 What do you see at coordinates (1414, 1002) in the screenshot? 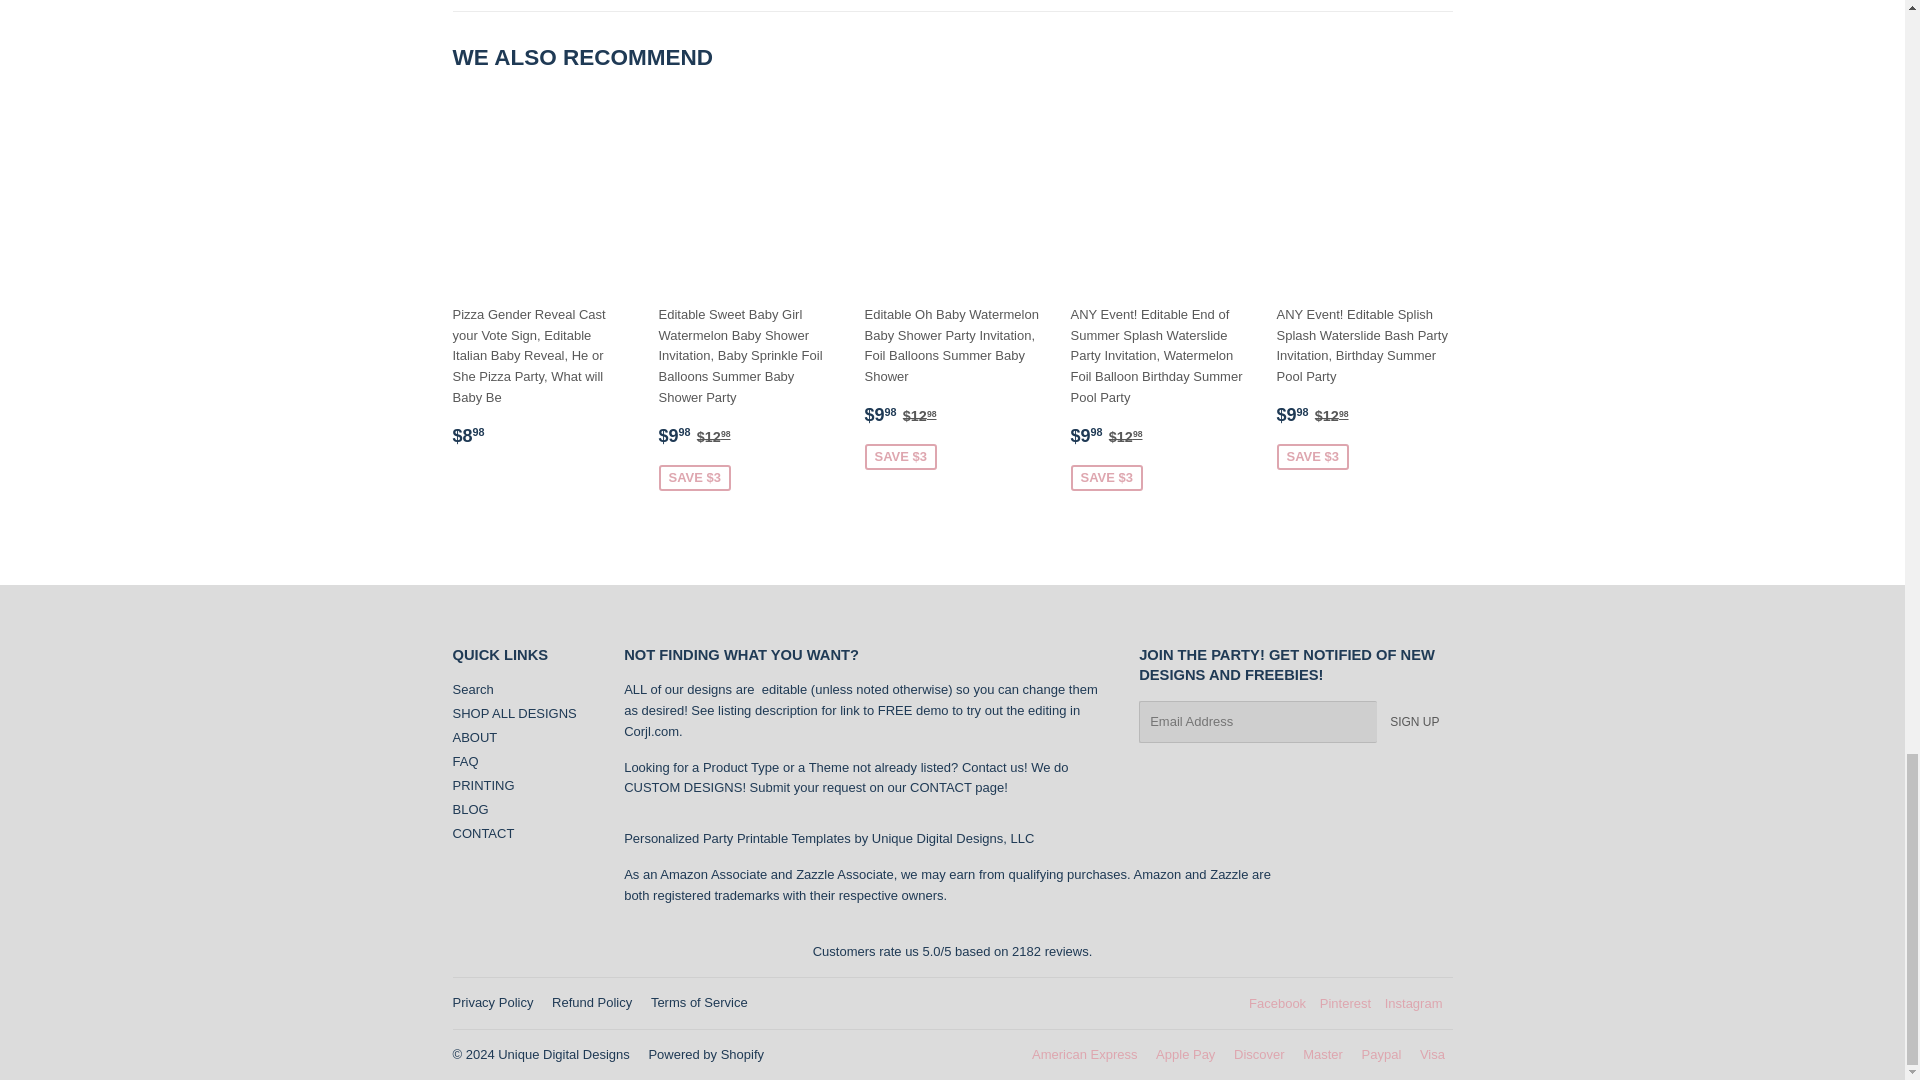
I see `Unique Digital Designs on Instagram` at bounding box center [1414, 1002].